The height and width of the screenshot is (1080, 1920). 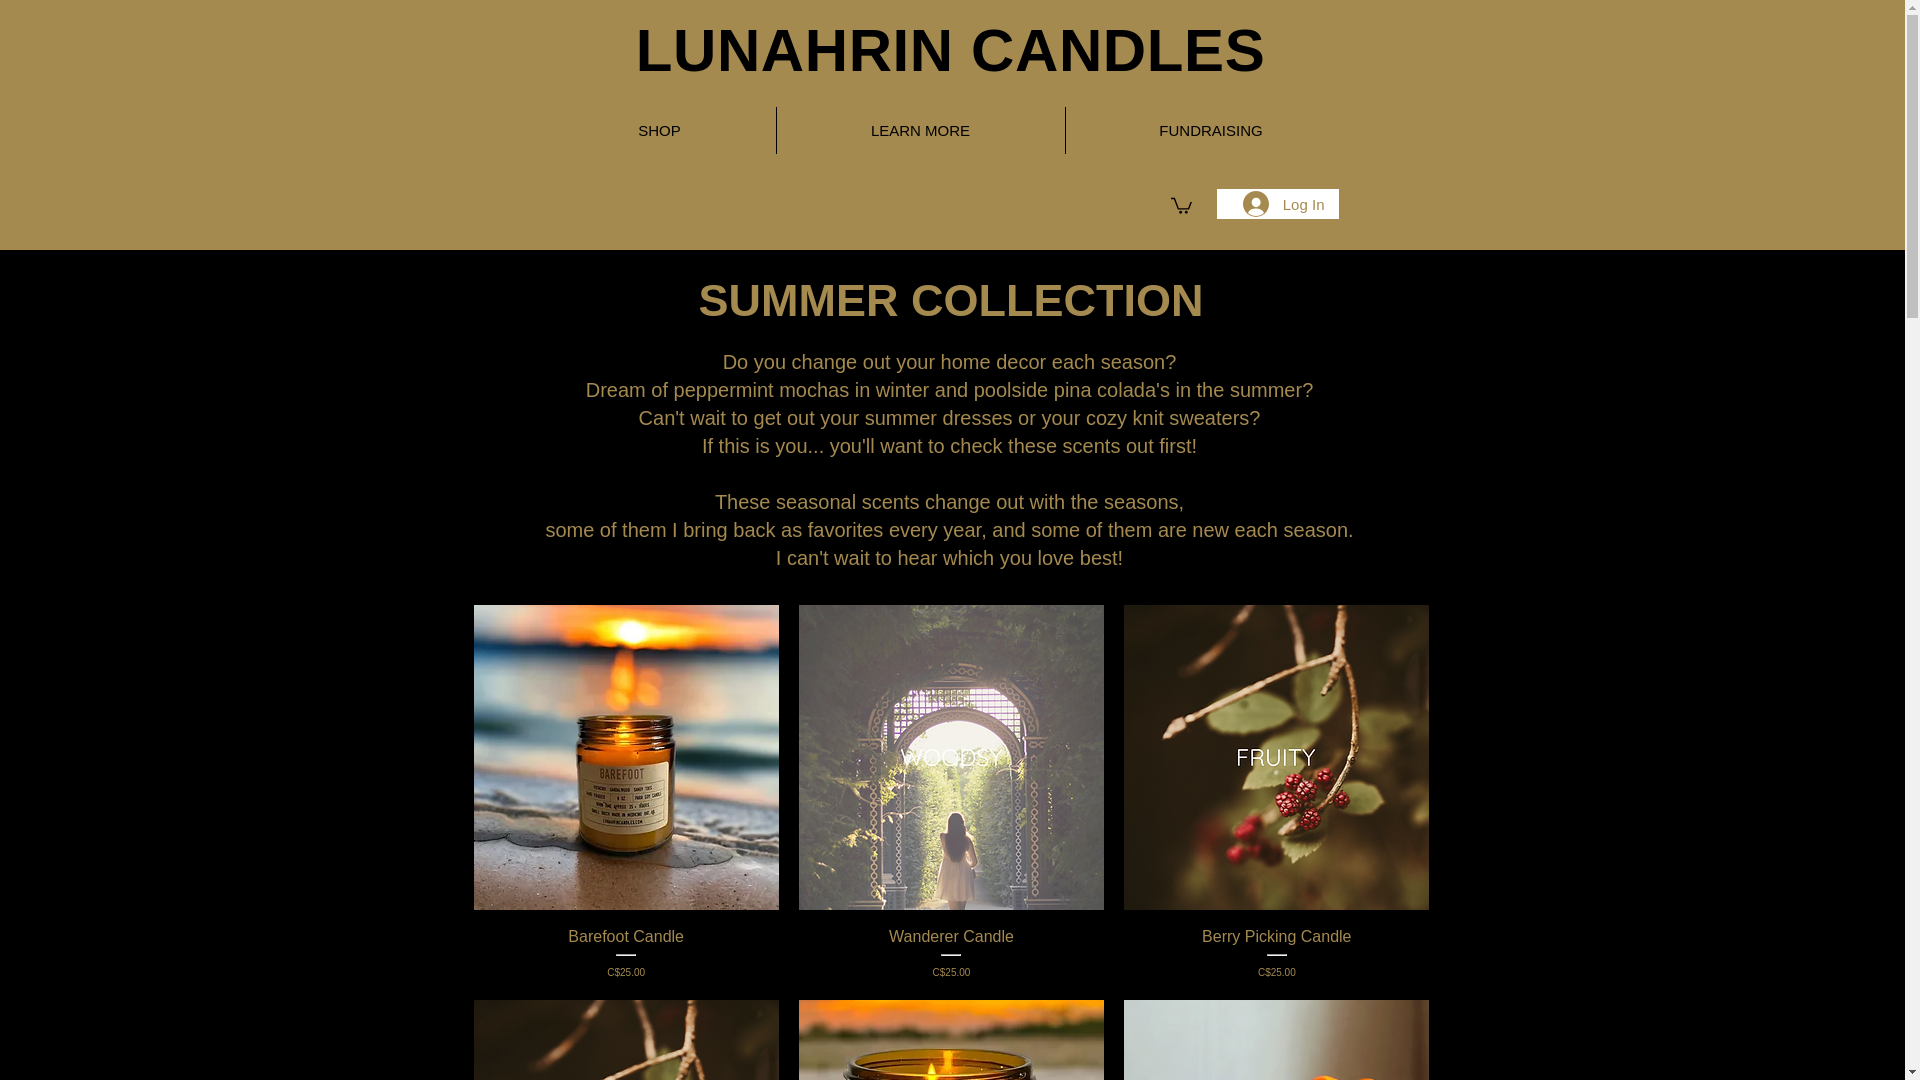 What do you see at coordinates (919, 130) in the screenshot?
I see `LEARN MORE` at bounding box center [919, 130].